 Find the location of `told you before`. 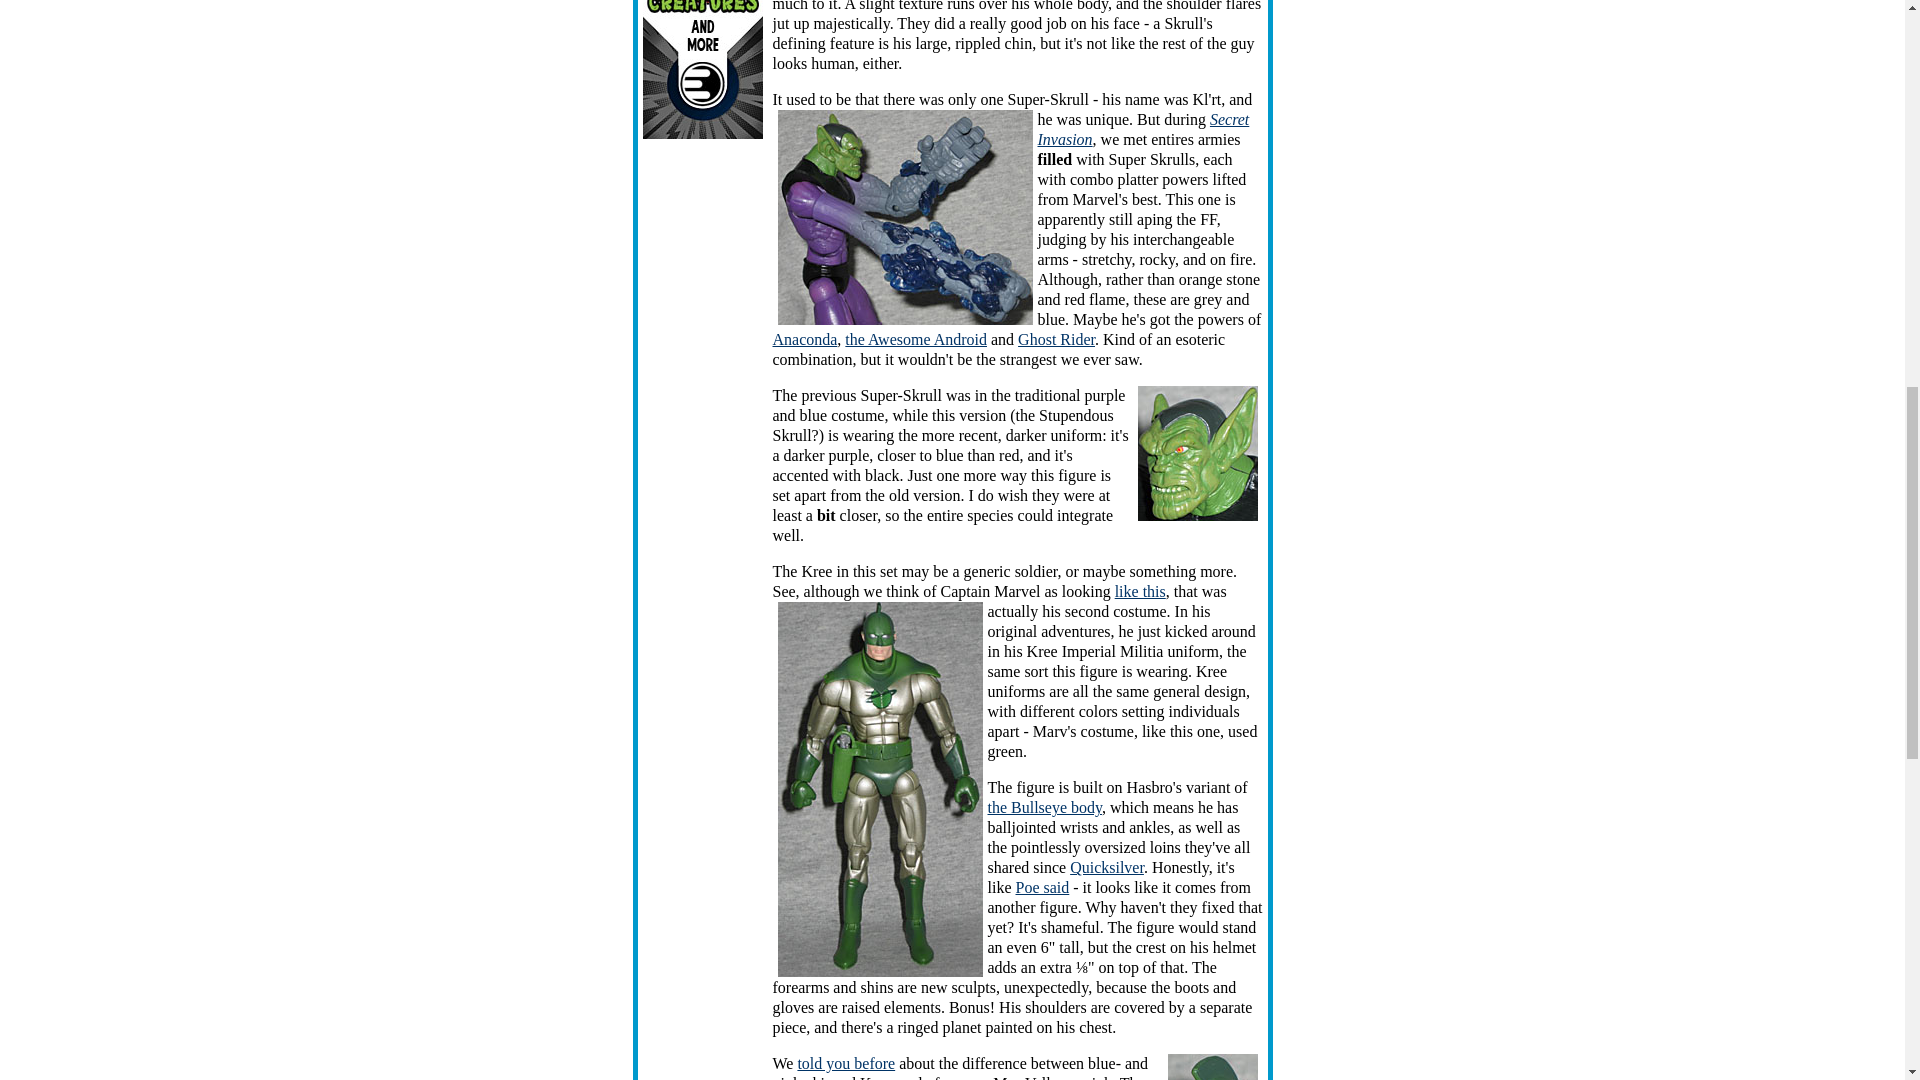

told you before is located at coordinates (845, 1064).